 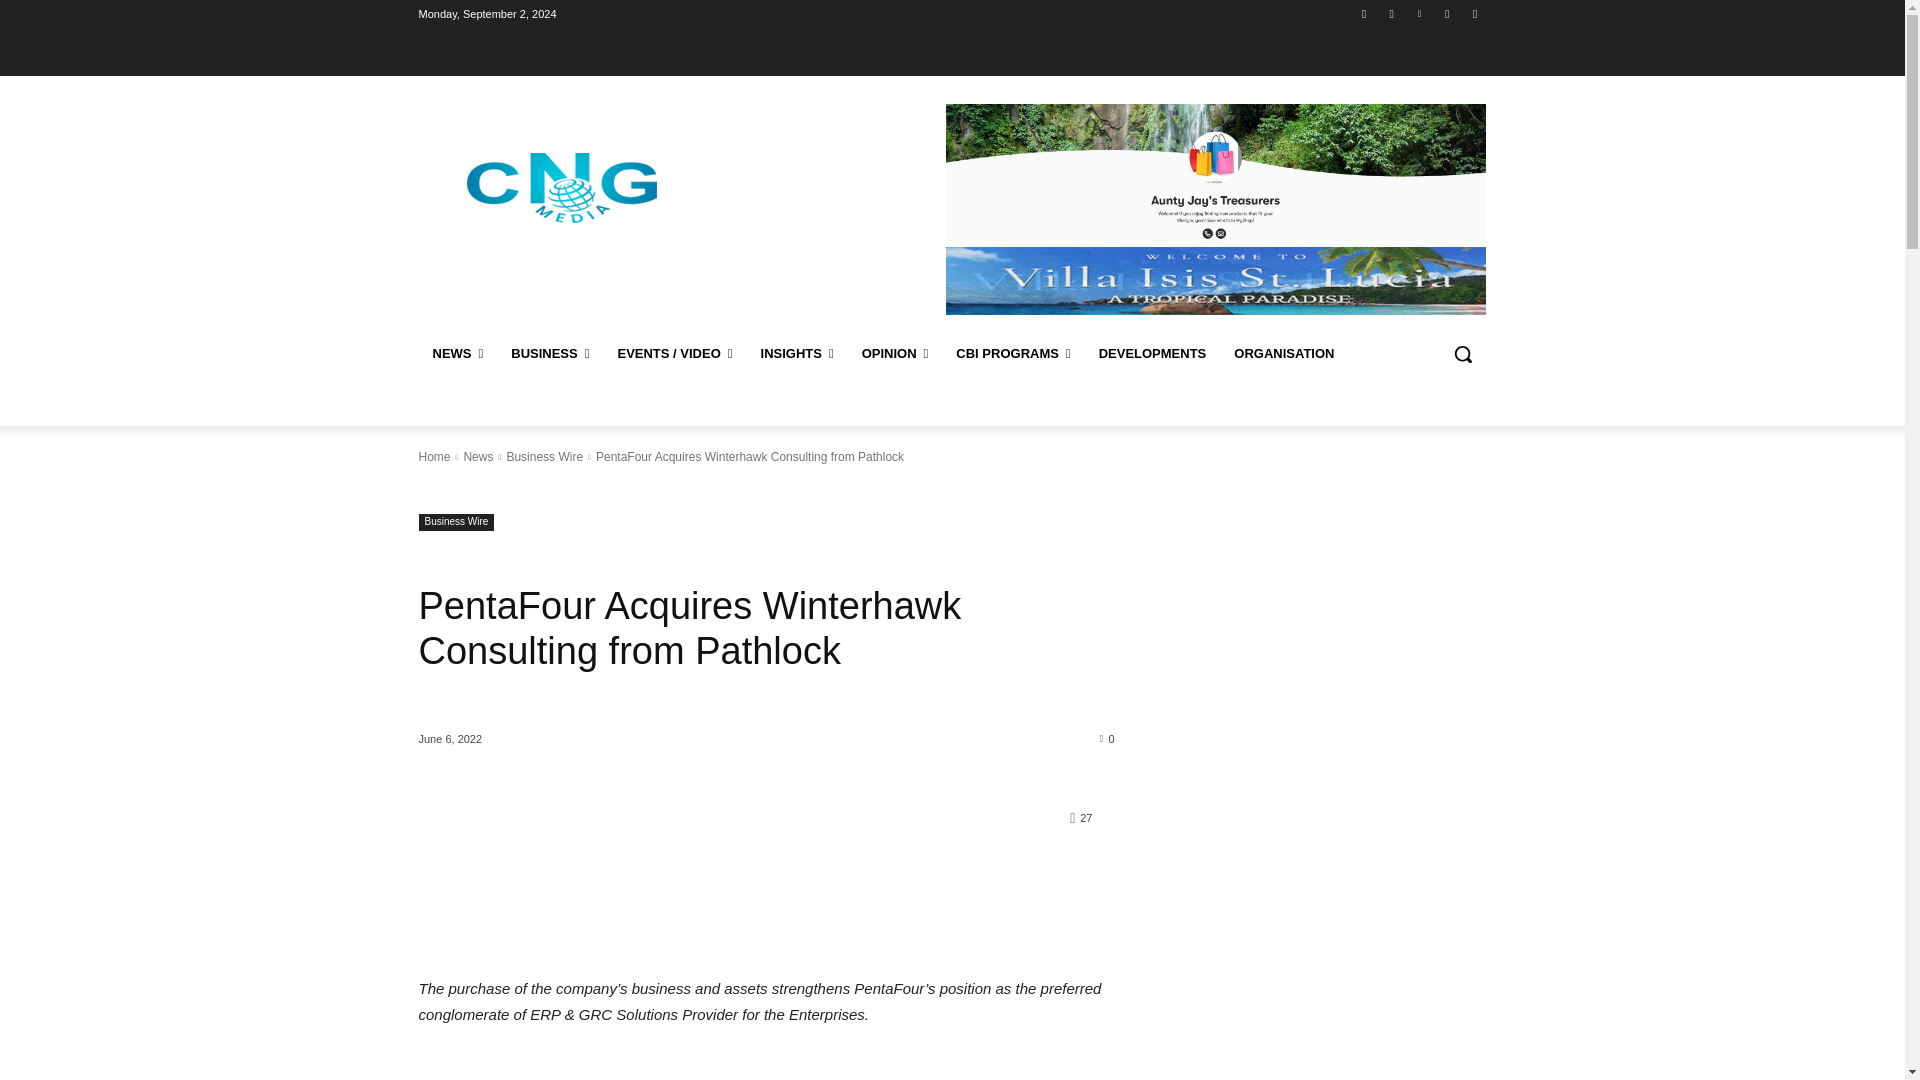 I want to click on Facebook, so click(x=1364, y=13).